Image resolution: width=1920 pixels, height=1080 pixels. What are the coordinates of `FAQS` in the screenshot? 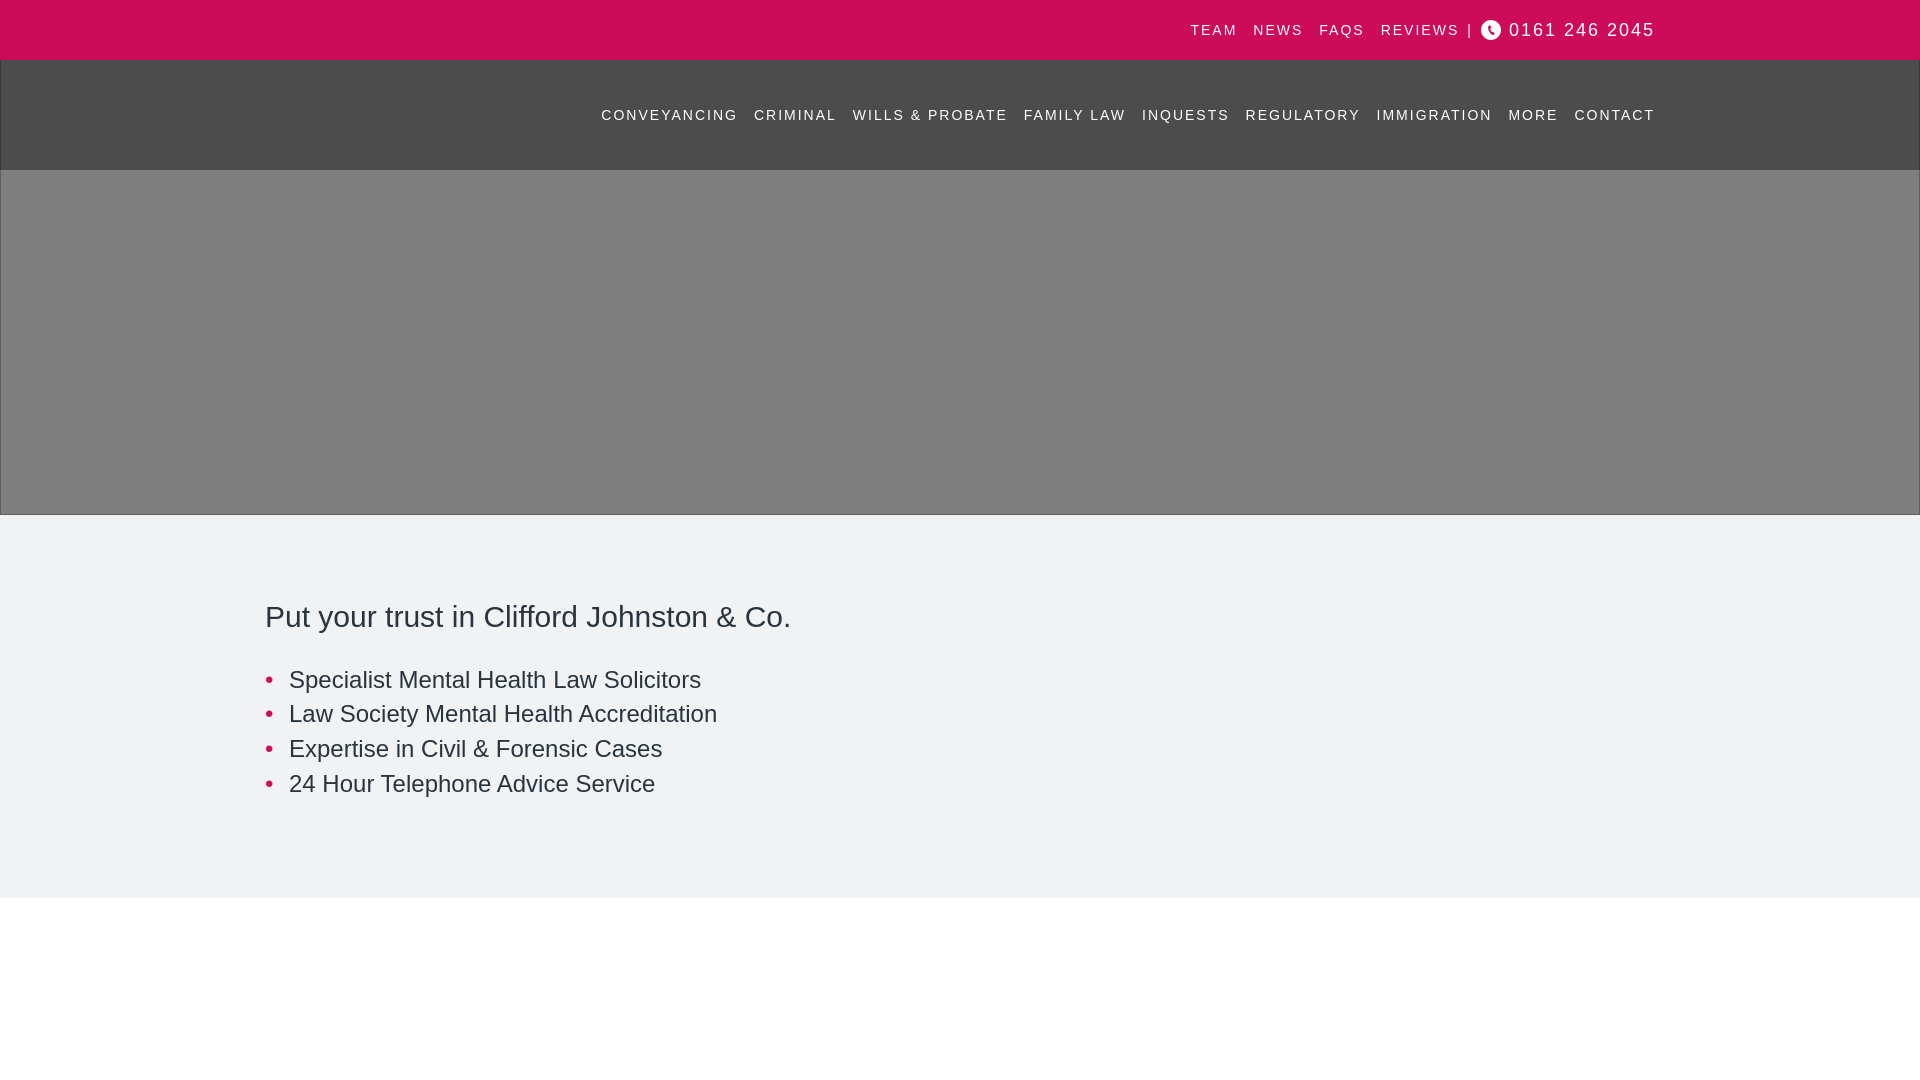 It's located at (1341, 30).